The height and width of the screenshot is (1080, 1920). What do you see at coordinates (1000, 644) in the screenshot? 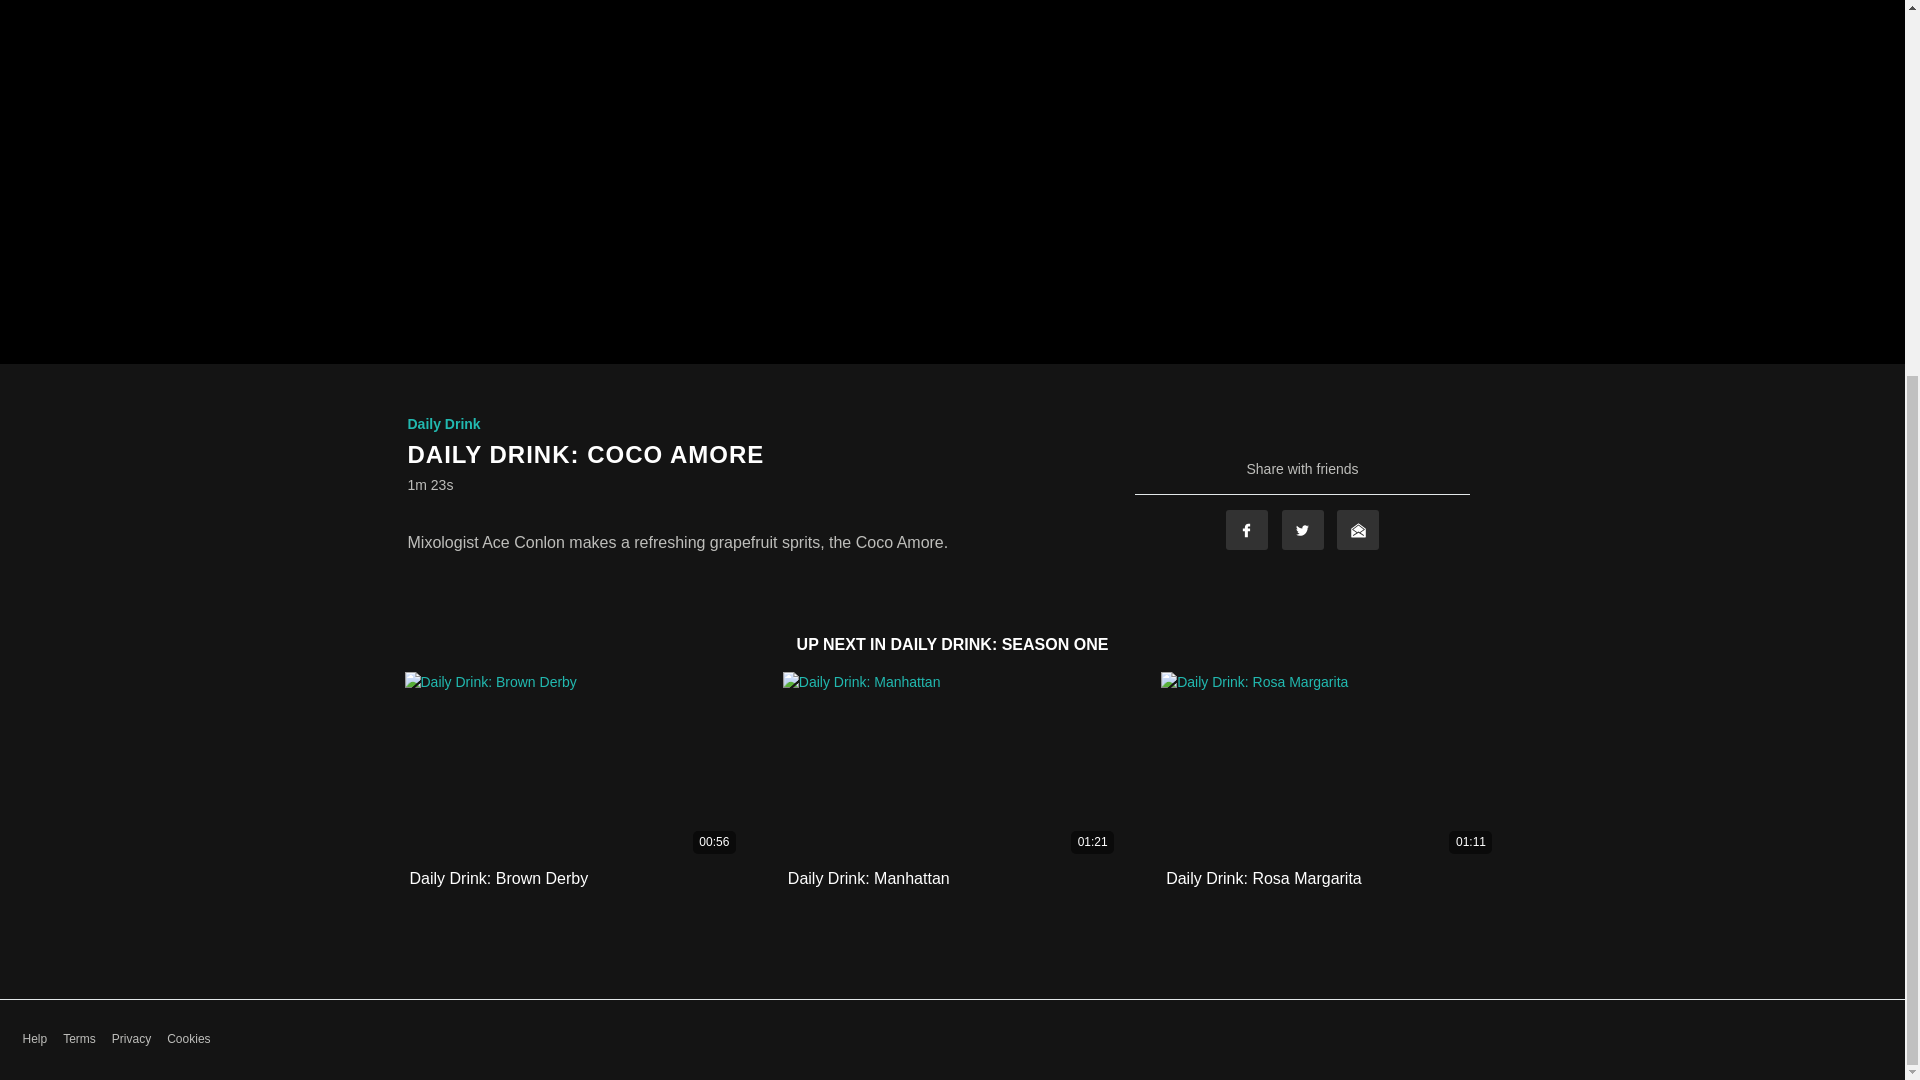
I see `DAILY DRINK: SEASON ONE` at bounding box center [1000, 644].